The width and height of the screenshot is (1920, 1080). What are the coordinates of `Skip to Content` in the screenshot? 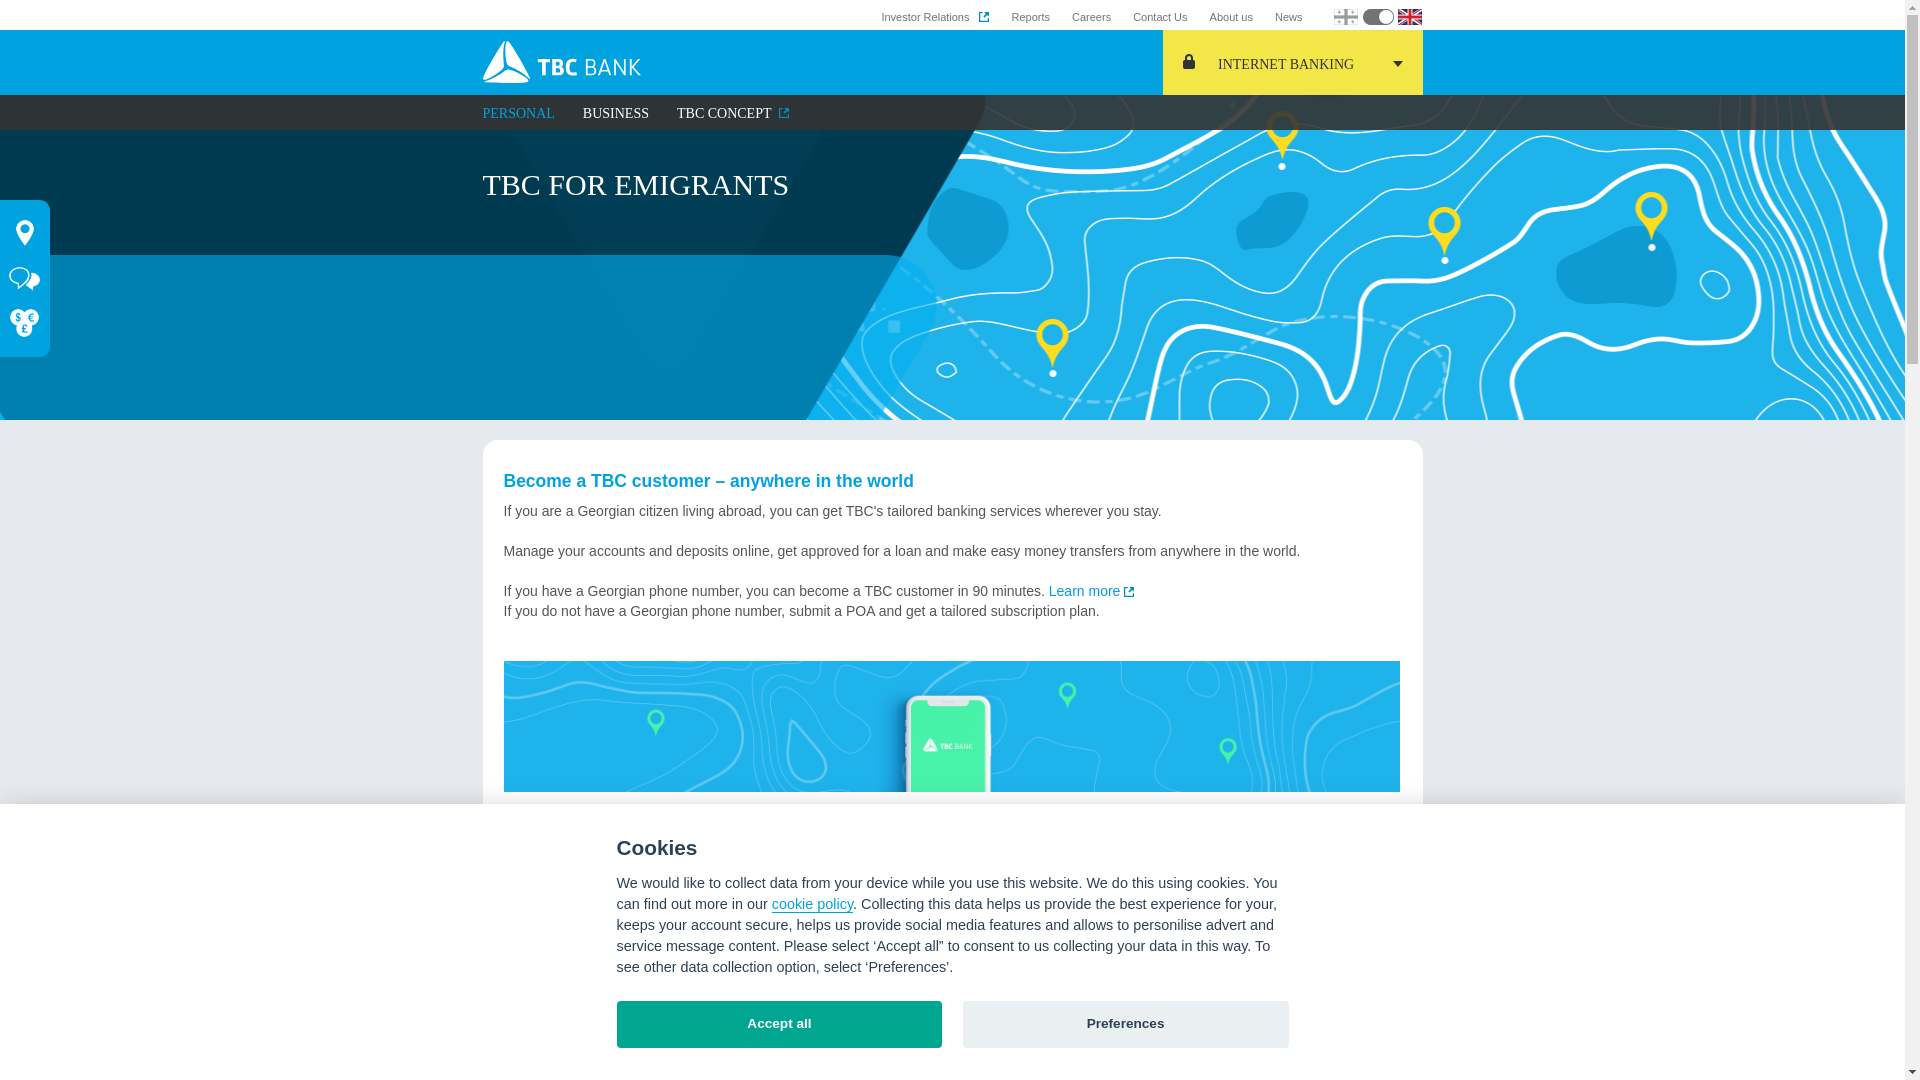 It's located at (48, 10).